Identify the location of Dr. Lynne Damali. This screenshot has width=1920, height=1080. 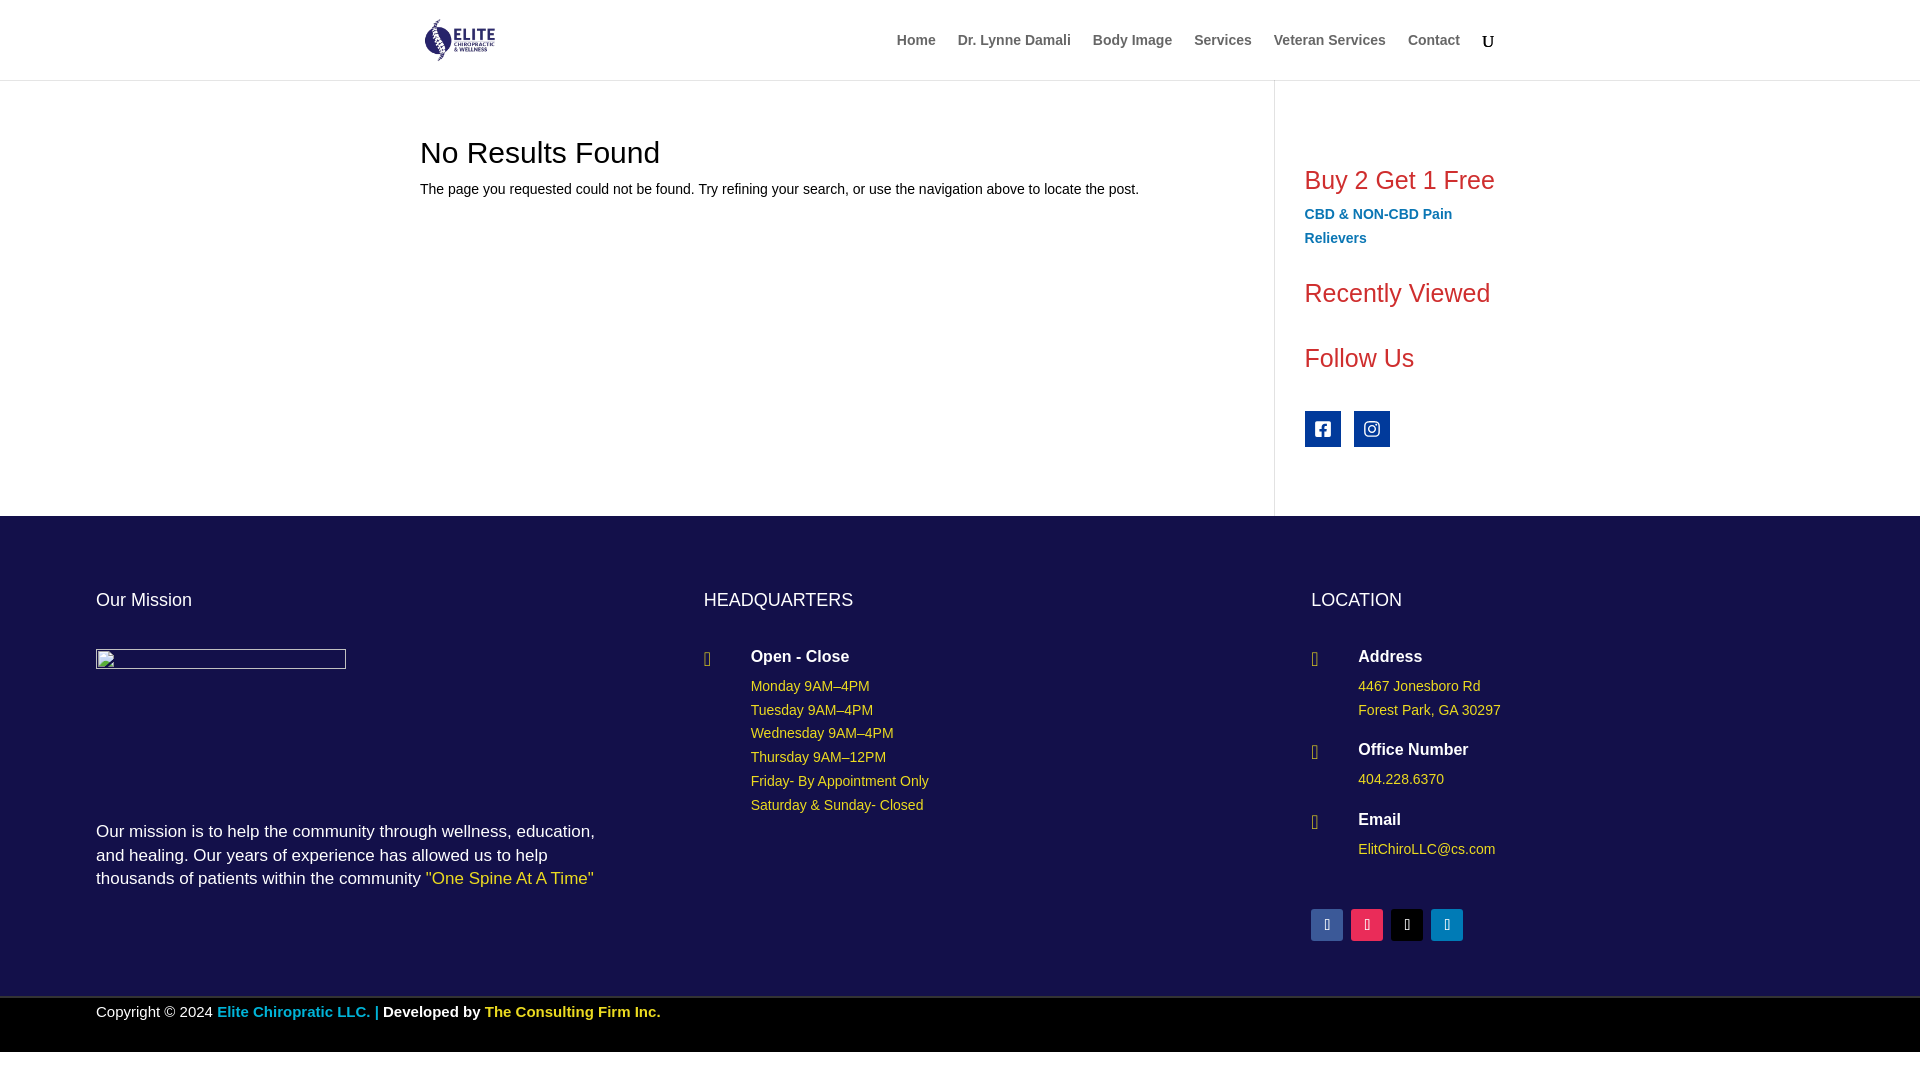
(1014, 56).